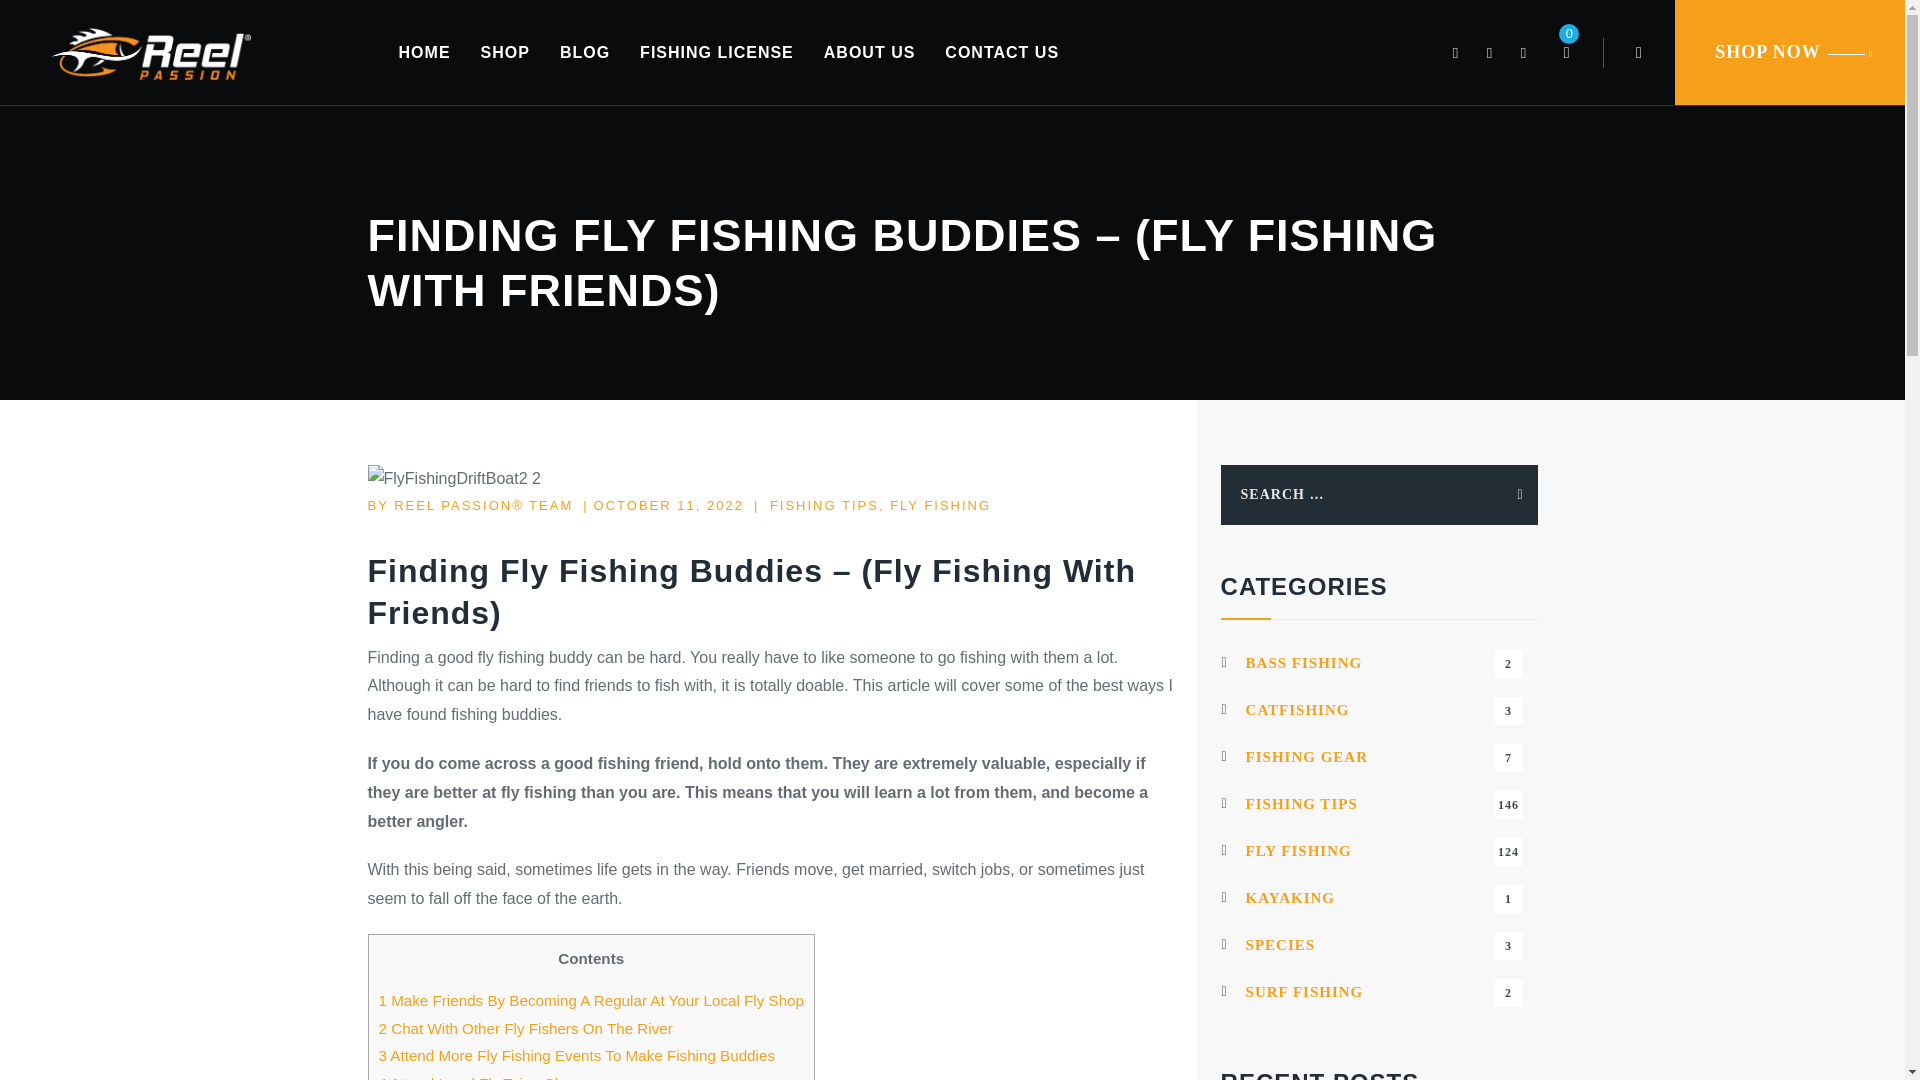 This screenshot has width=1920, height=1080. I want to click on OCTOBER 11, 2022, so click(668, 505).